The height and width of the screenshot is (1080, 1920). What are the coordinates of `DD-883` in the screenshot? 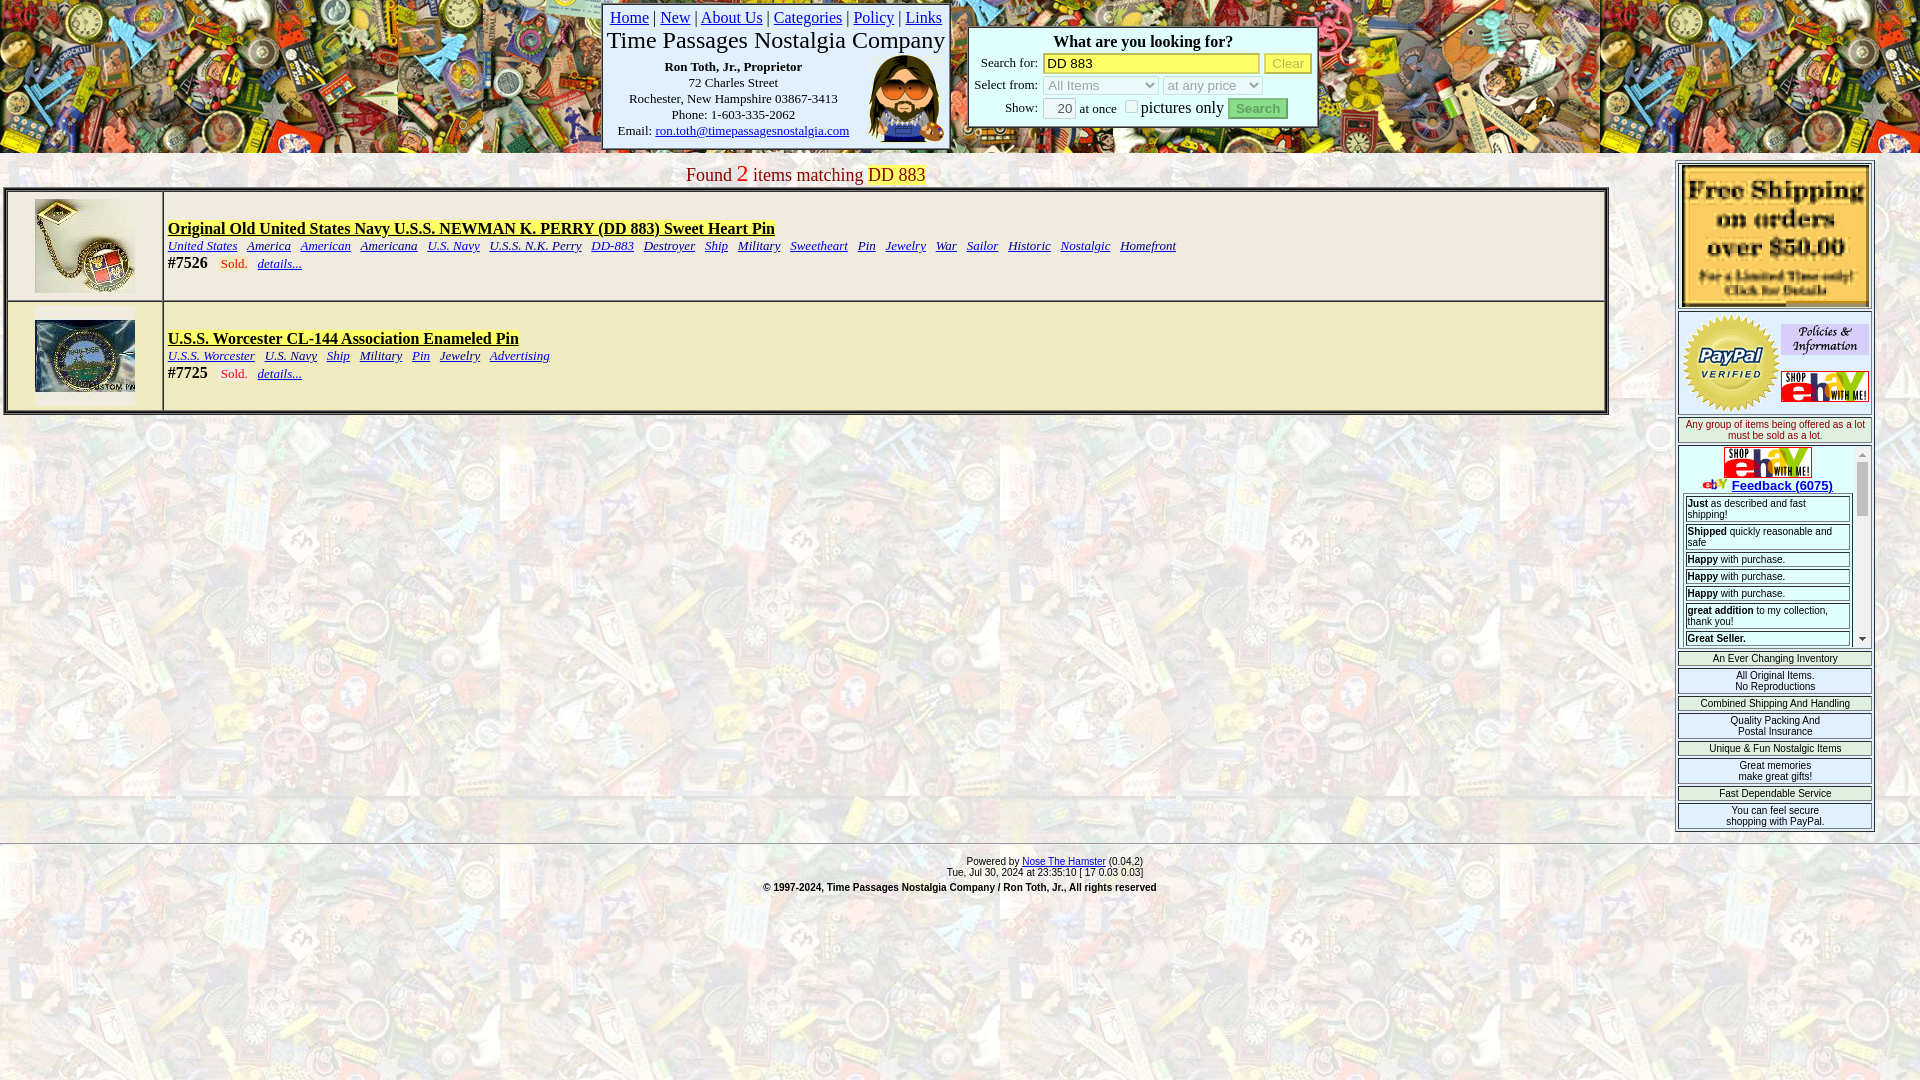 It's located at (612, 244).